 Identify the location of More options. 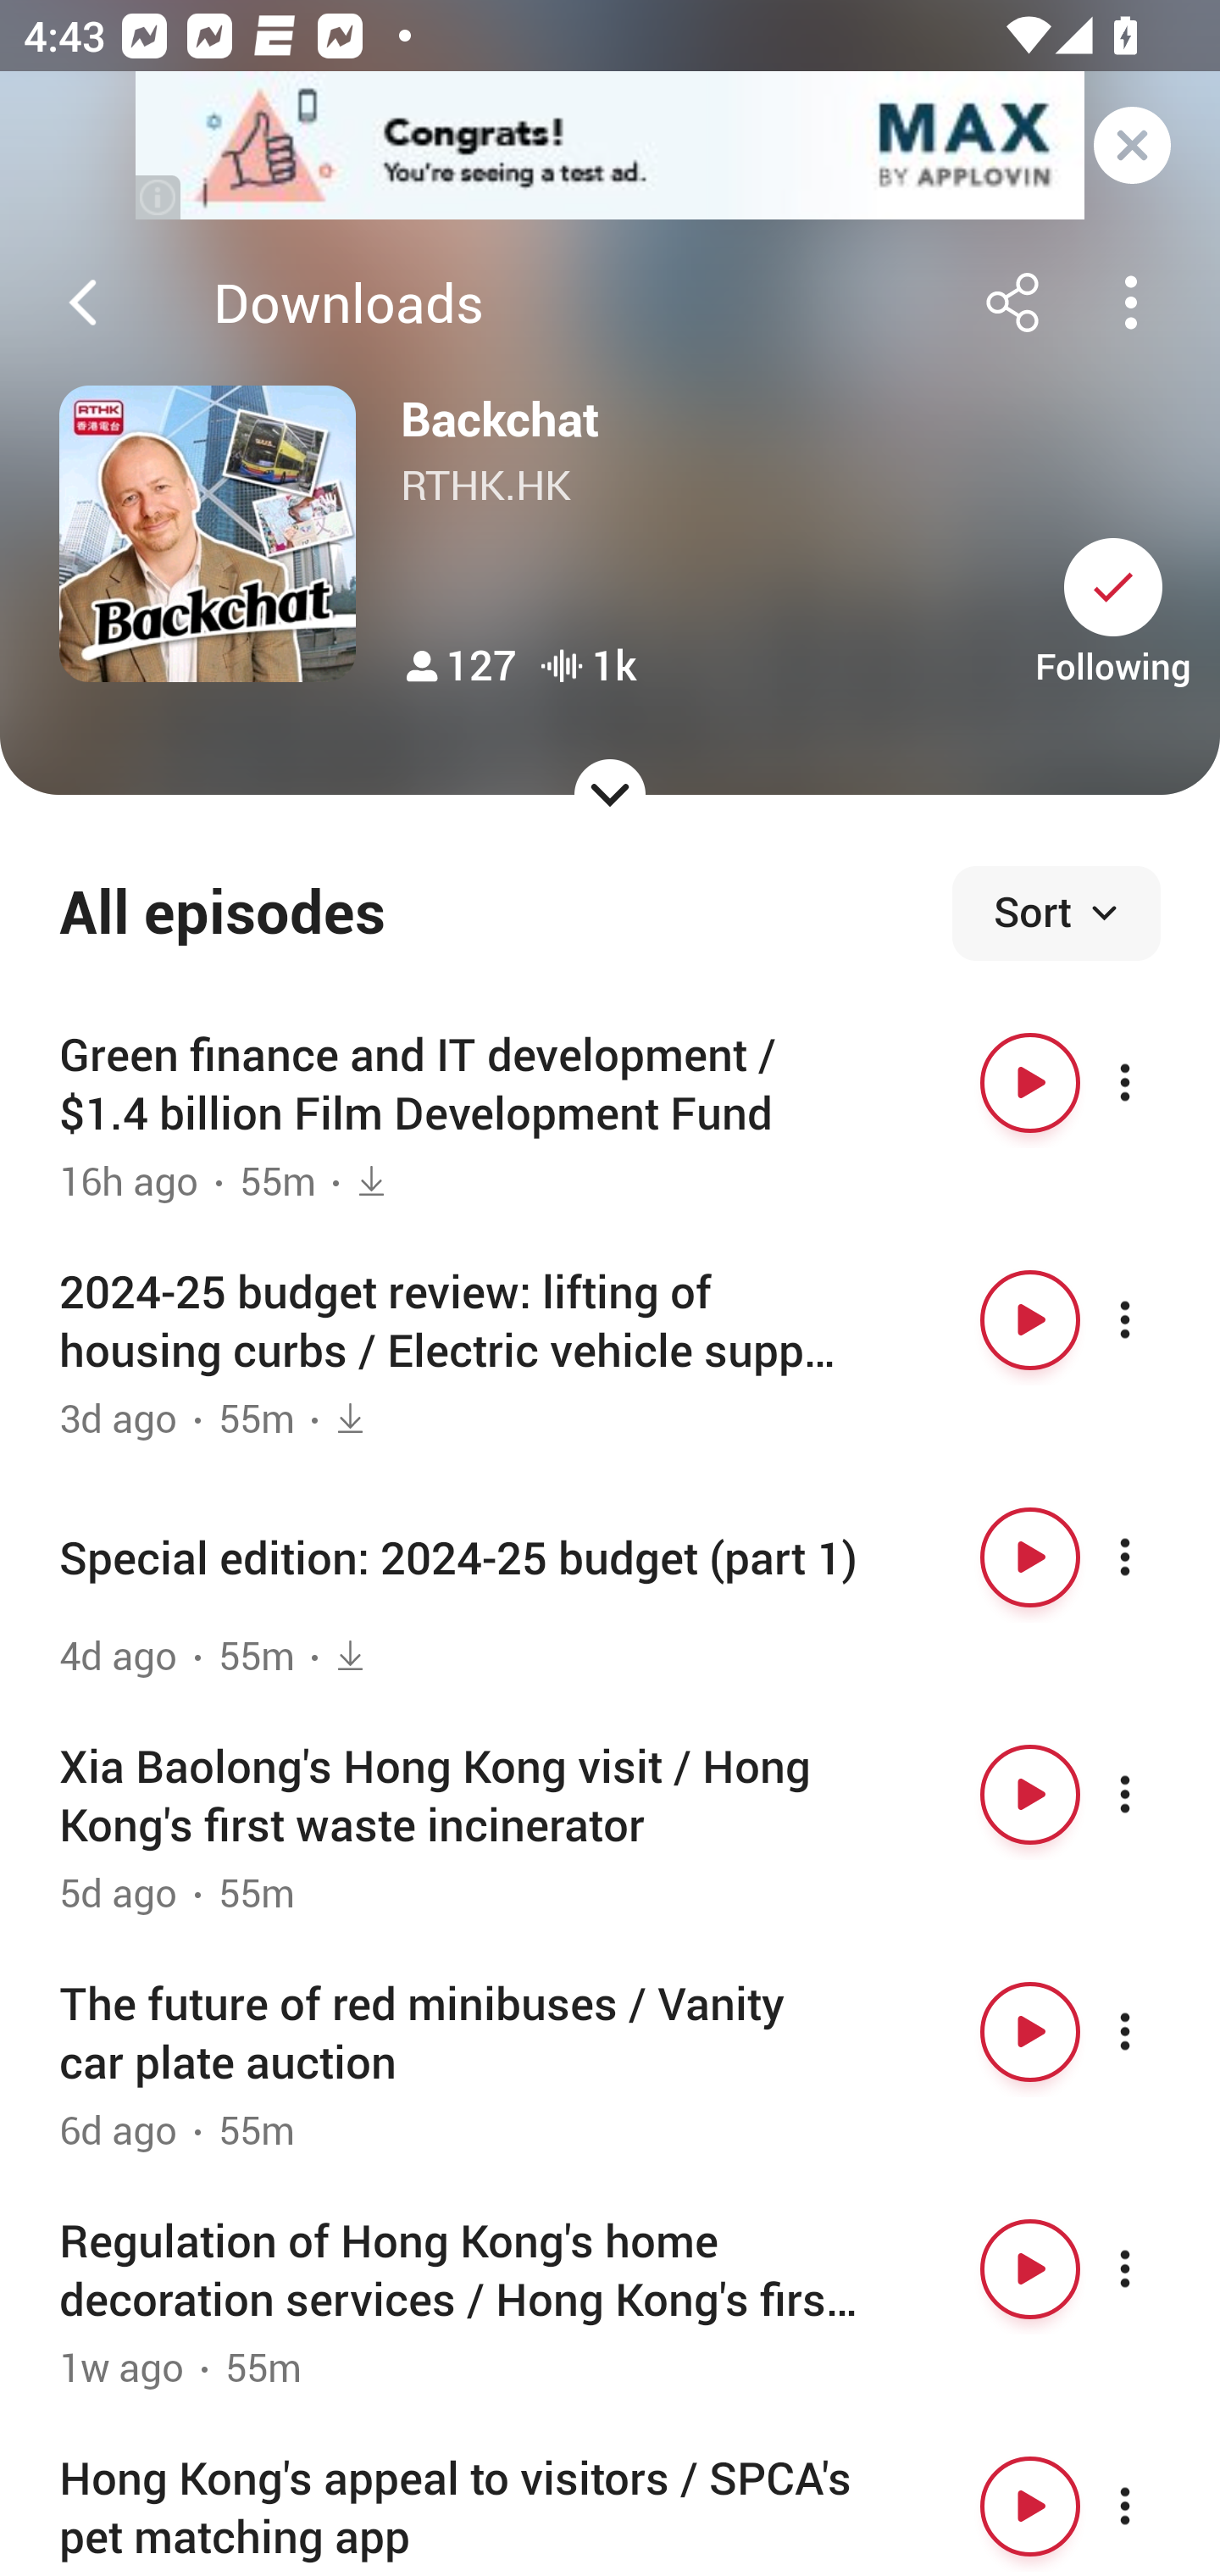
(1154, 1793).